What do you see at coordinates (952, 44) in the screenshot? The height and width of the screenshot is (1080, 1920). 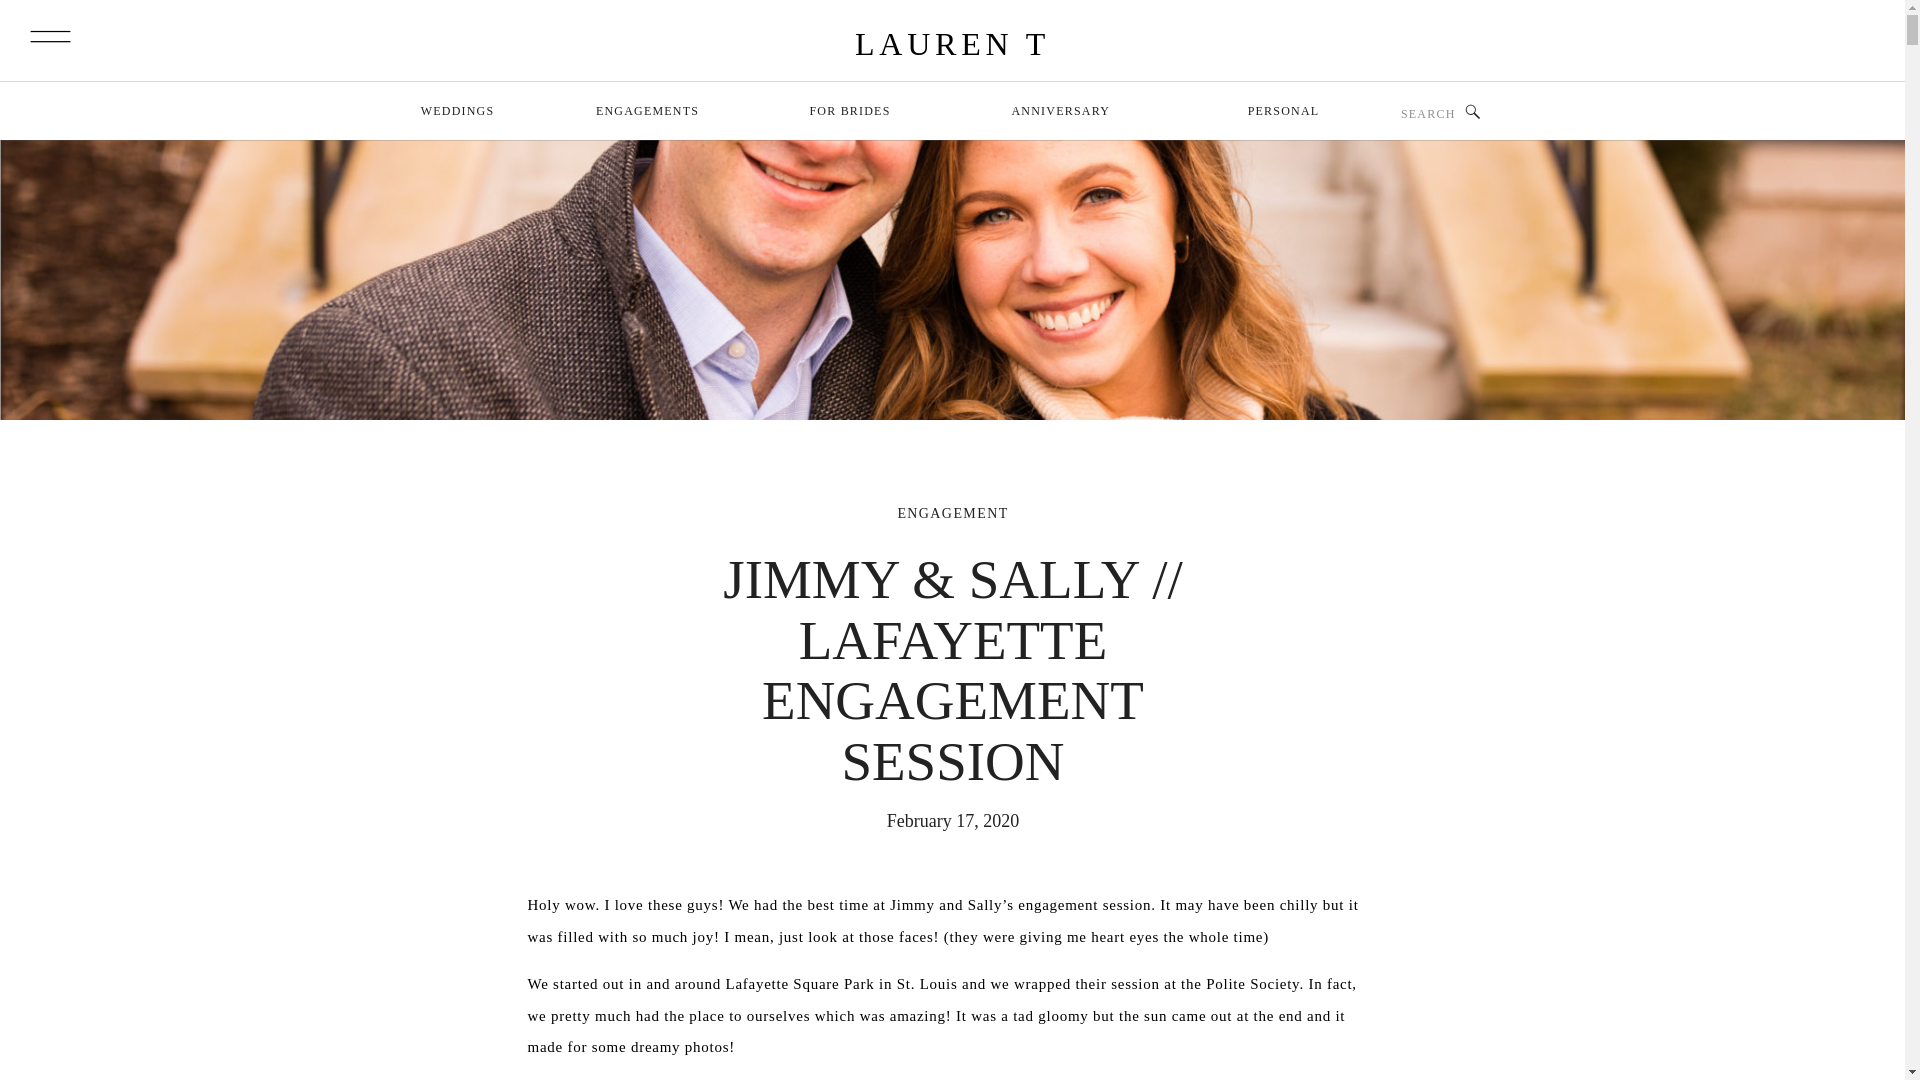 I see `LAUREN T` at bounding box center [952, 44].